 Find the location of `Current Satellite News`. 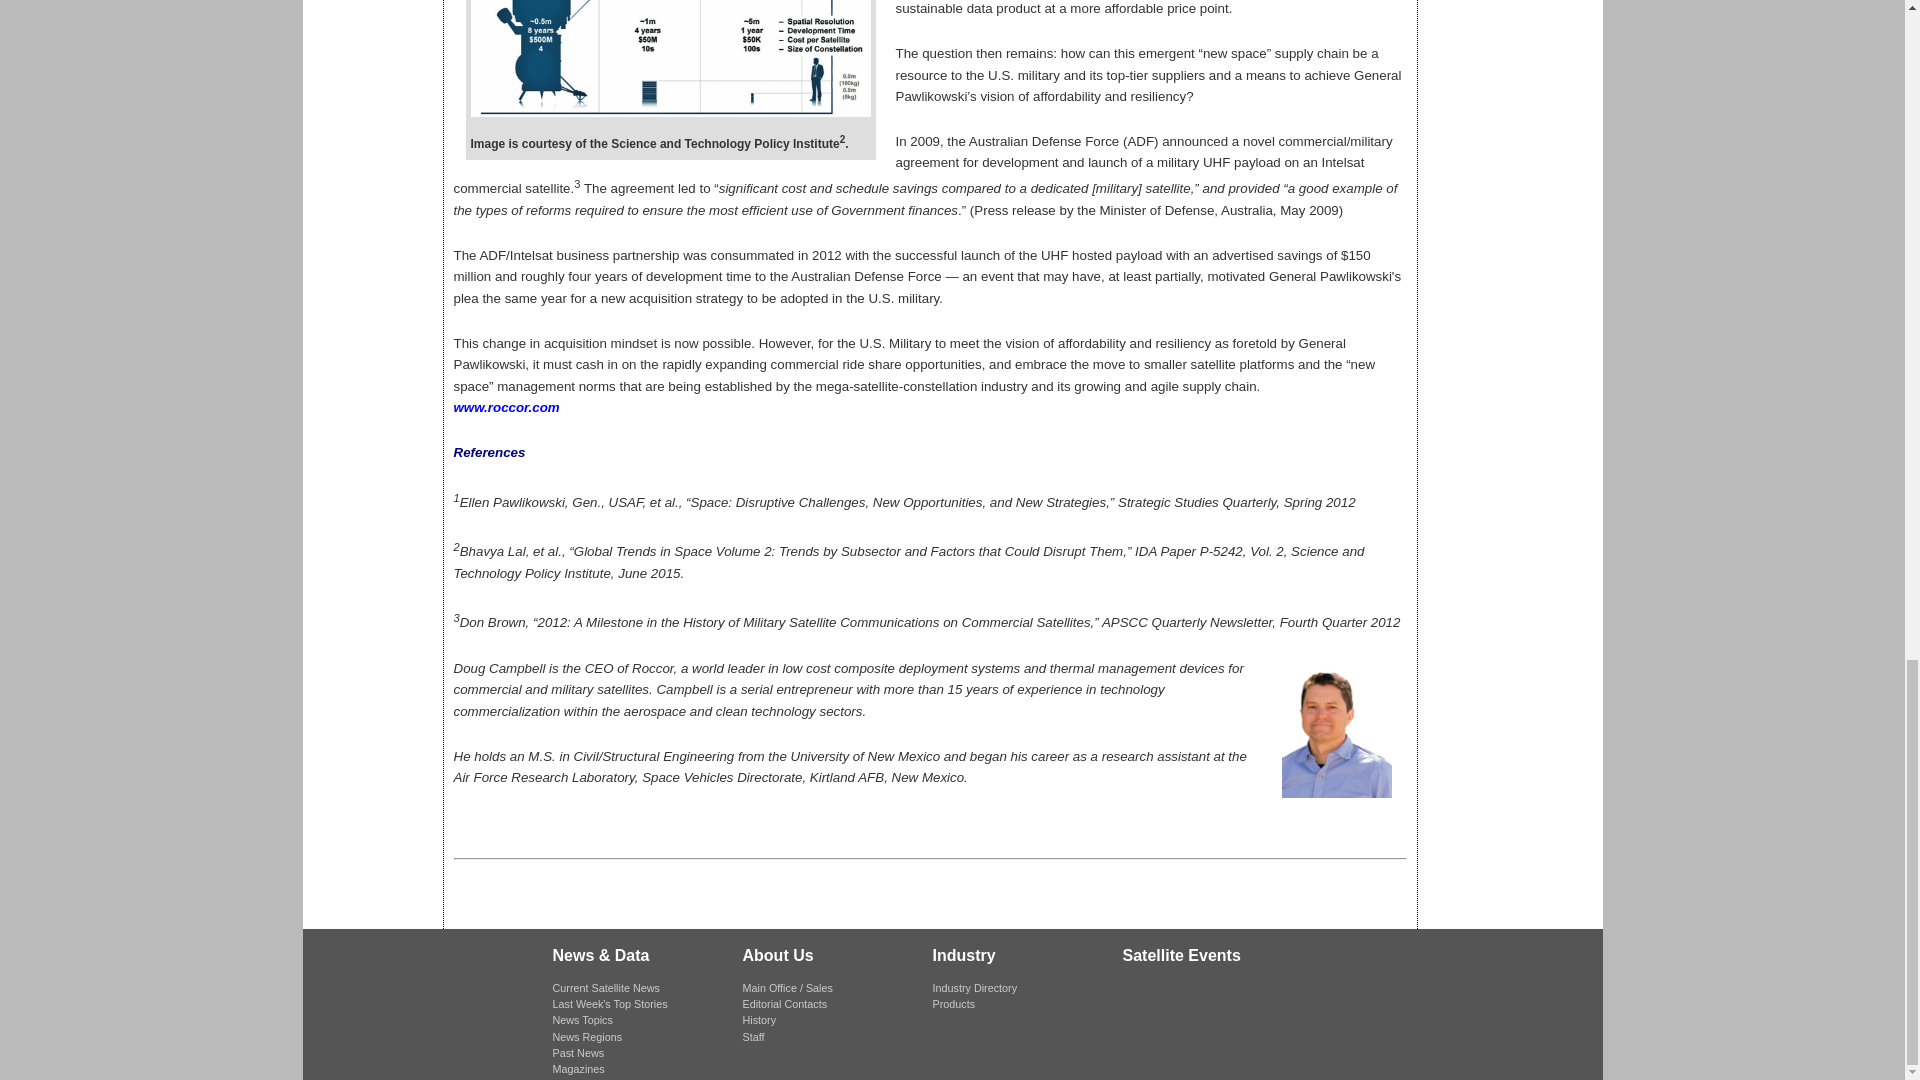

Current Satellite News is located at coordinates (605, 987).